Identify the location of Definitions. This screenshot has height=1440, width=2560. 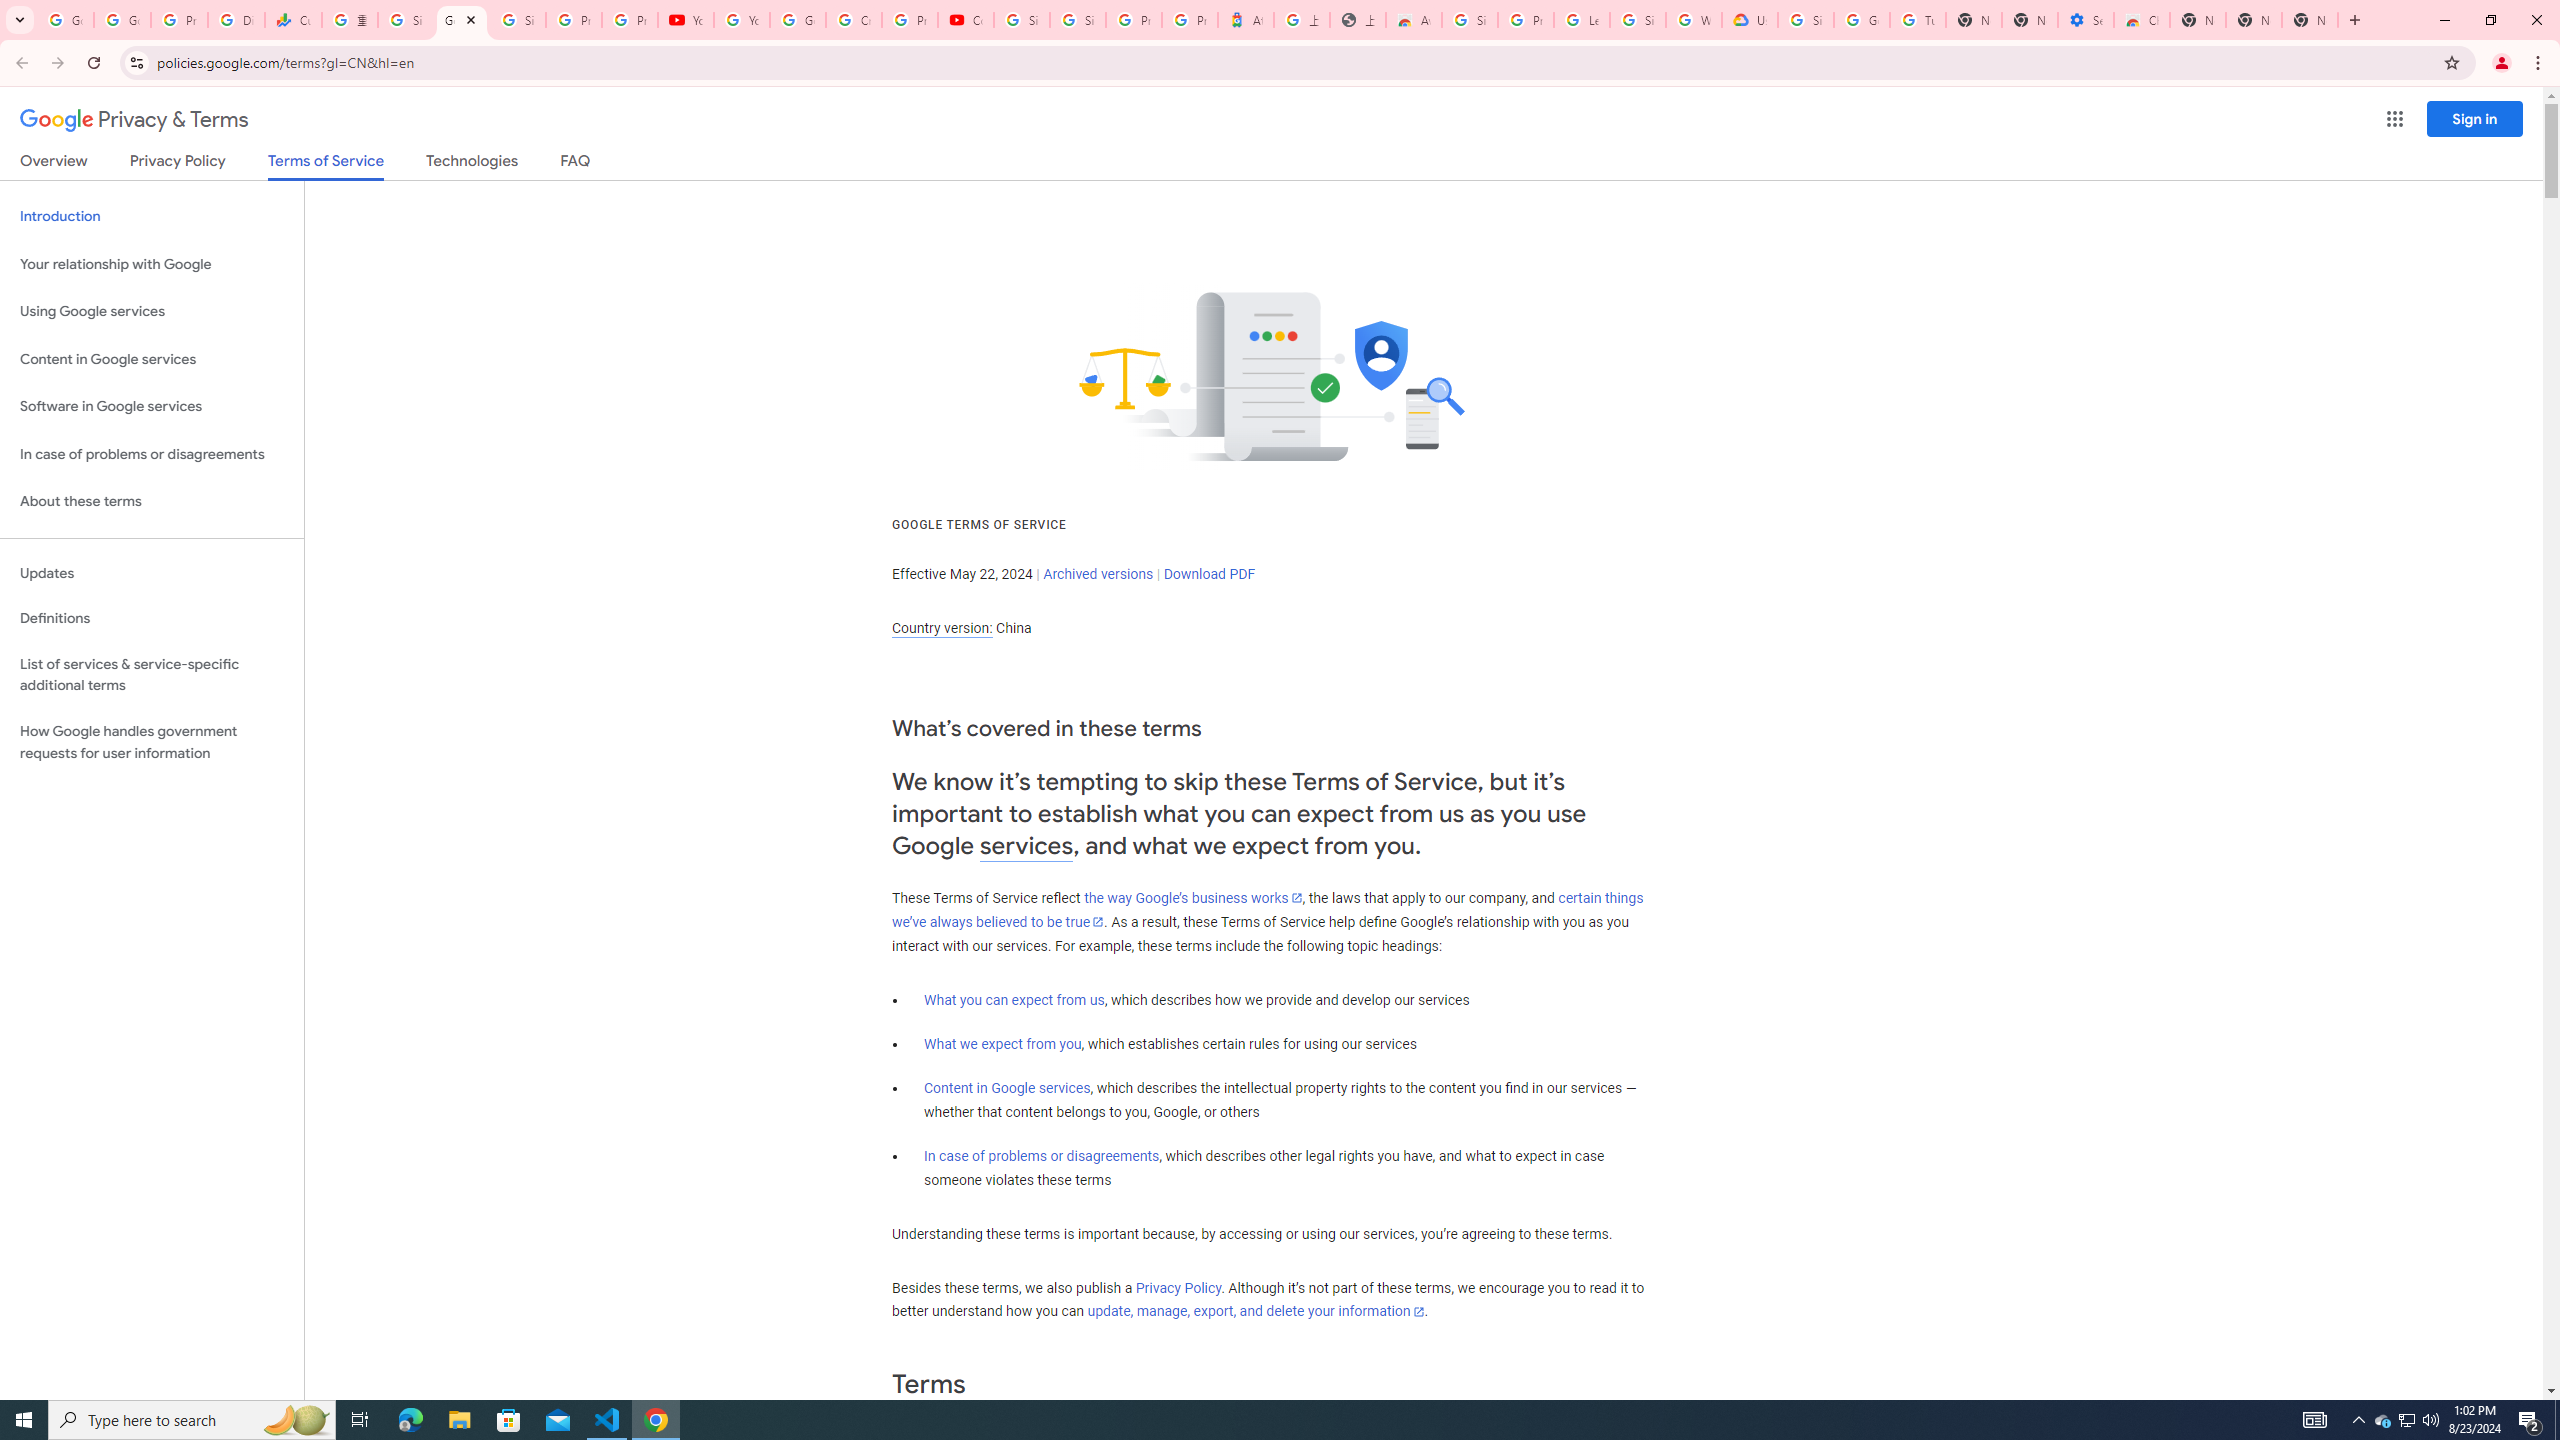
(152, 619).